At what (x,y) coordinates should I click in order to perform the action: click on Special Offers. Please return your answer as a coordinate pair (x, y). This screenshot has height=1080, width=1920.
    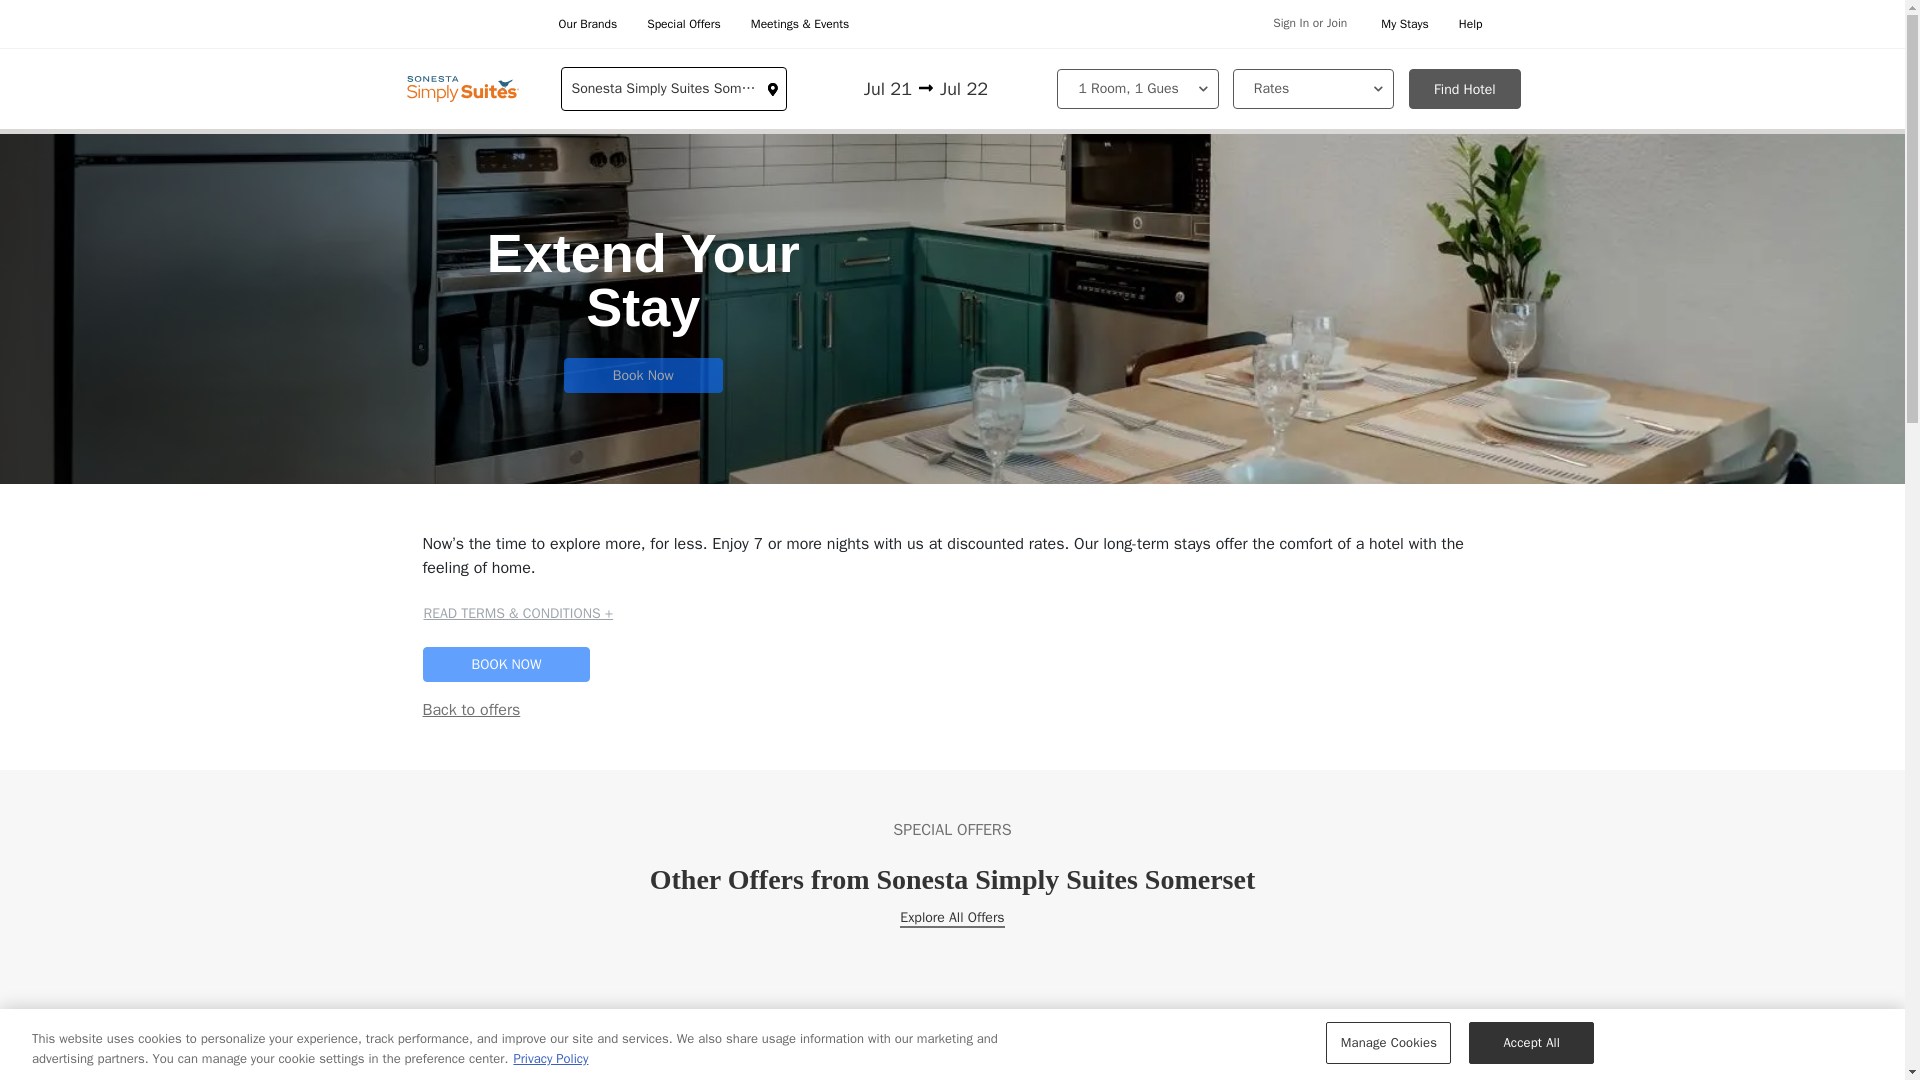
    Looking at the image, I should click on (684, 24).